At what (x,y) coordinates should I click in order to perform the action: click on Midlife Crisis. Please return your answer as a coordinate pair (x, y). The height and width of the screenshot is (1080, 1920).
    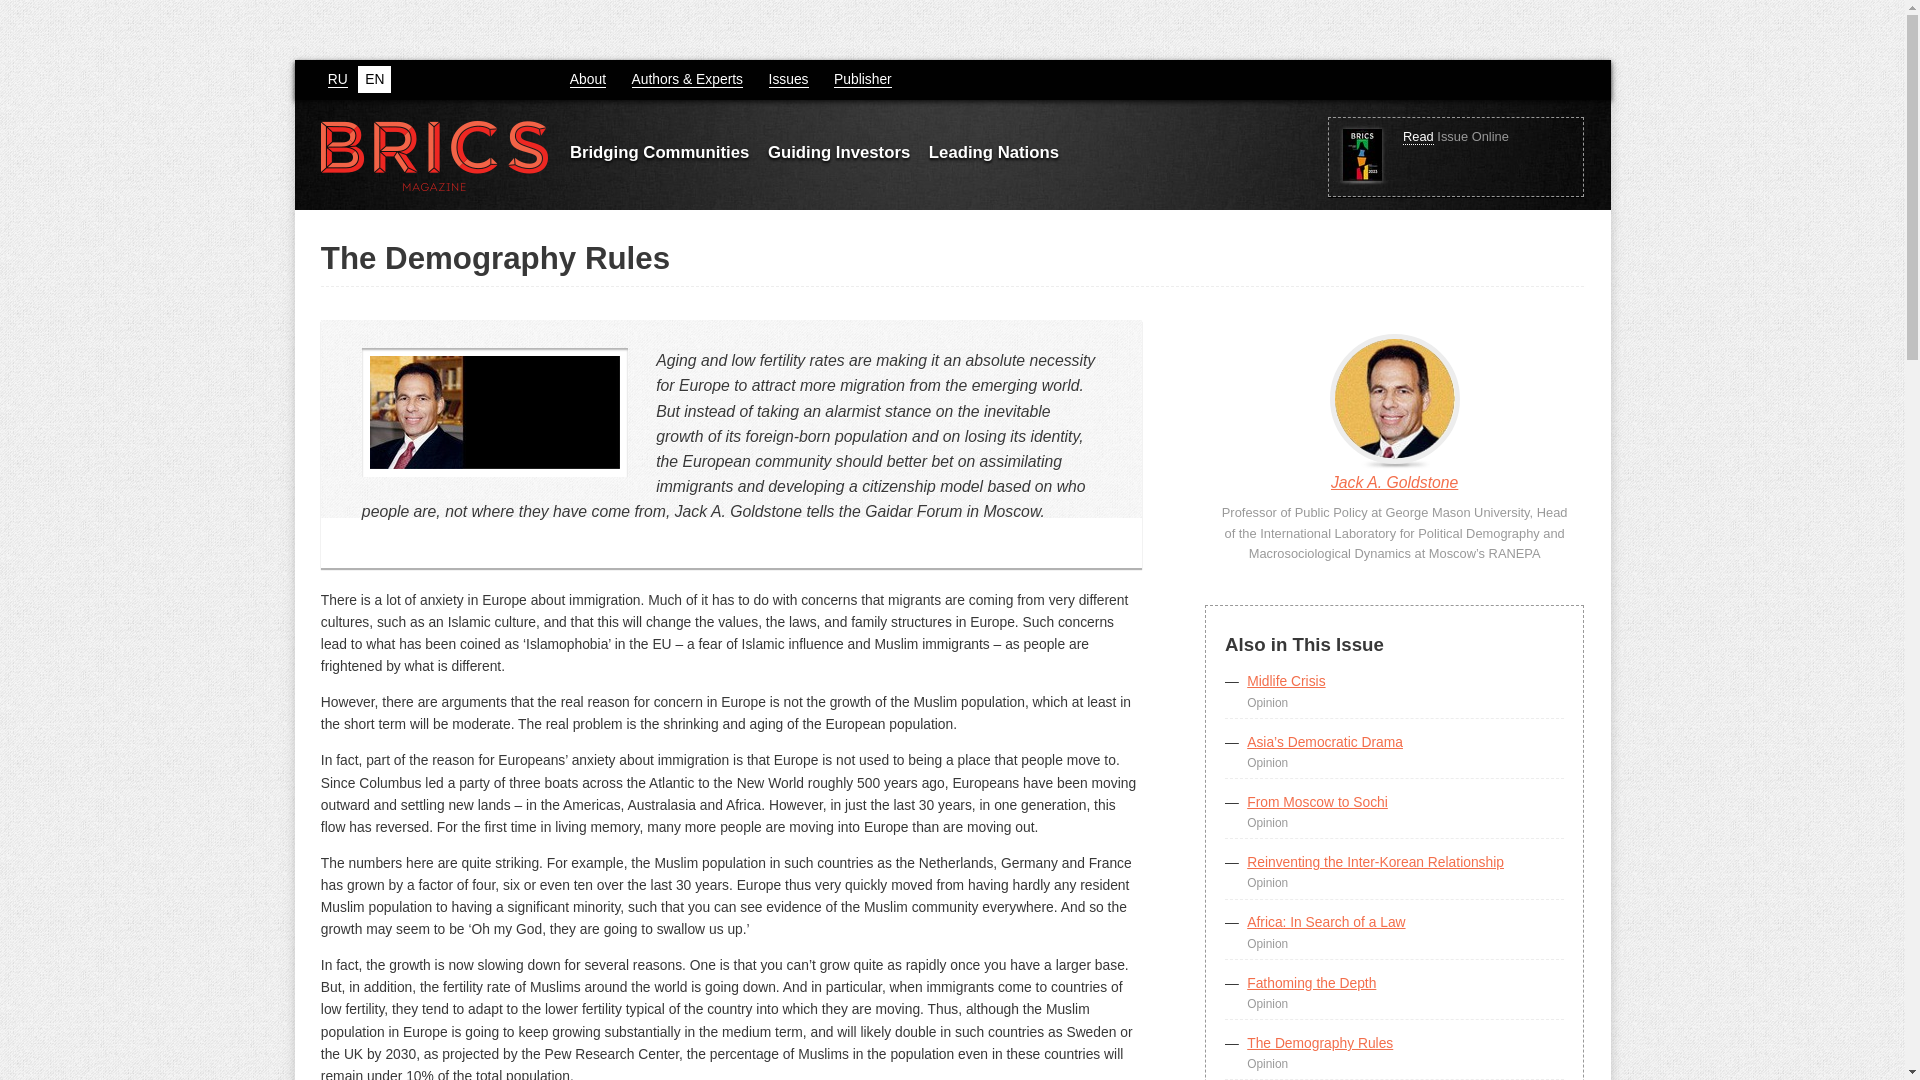
    Looking at the image, I should click on (1285, 680).